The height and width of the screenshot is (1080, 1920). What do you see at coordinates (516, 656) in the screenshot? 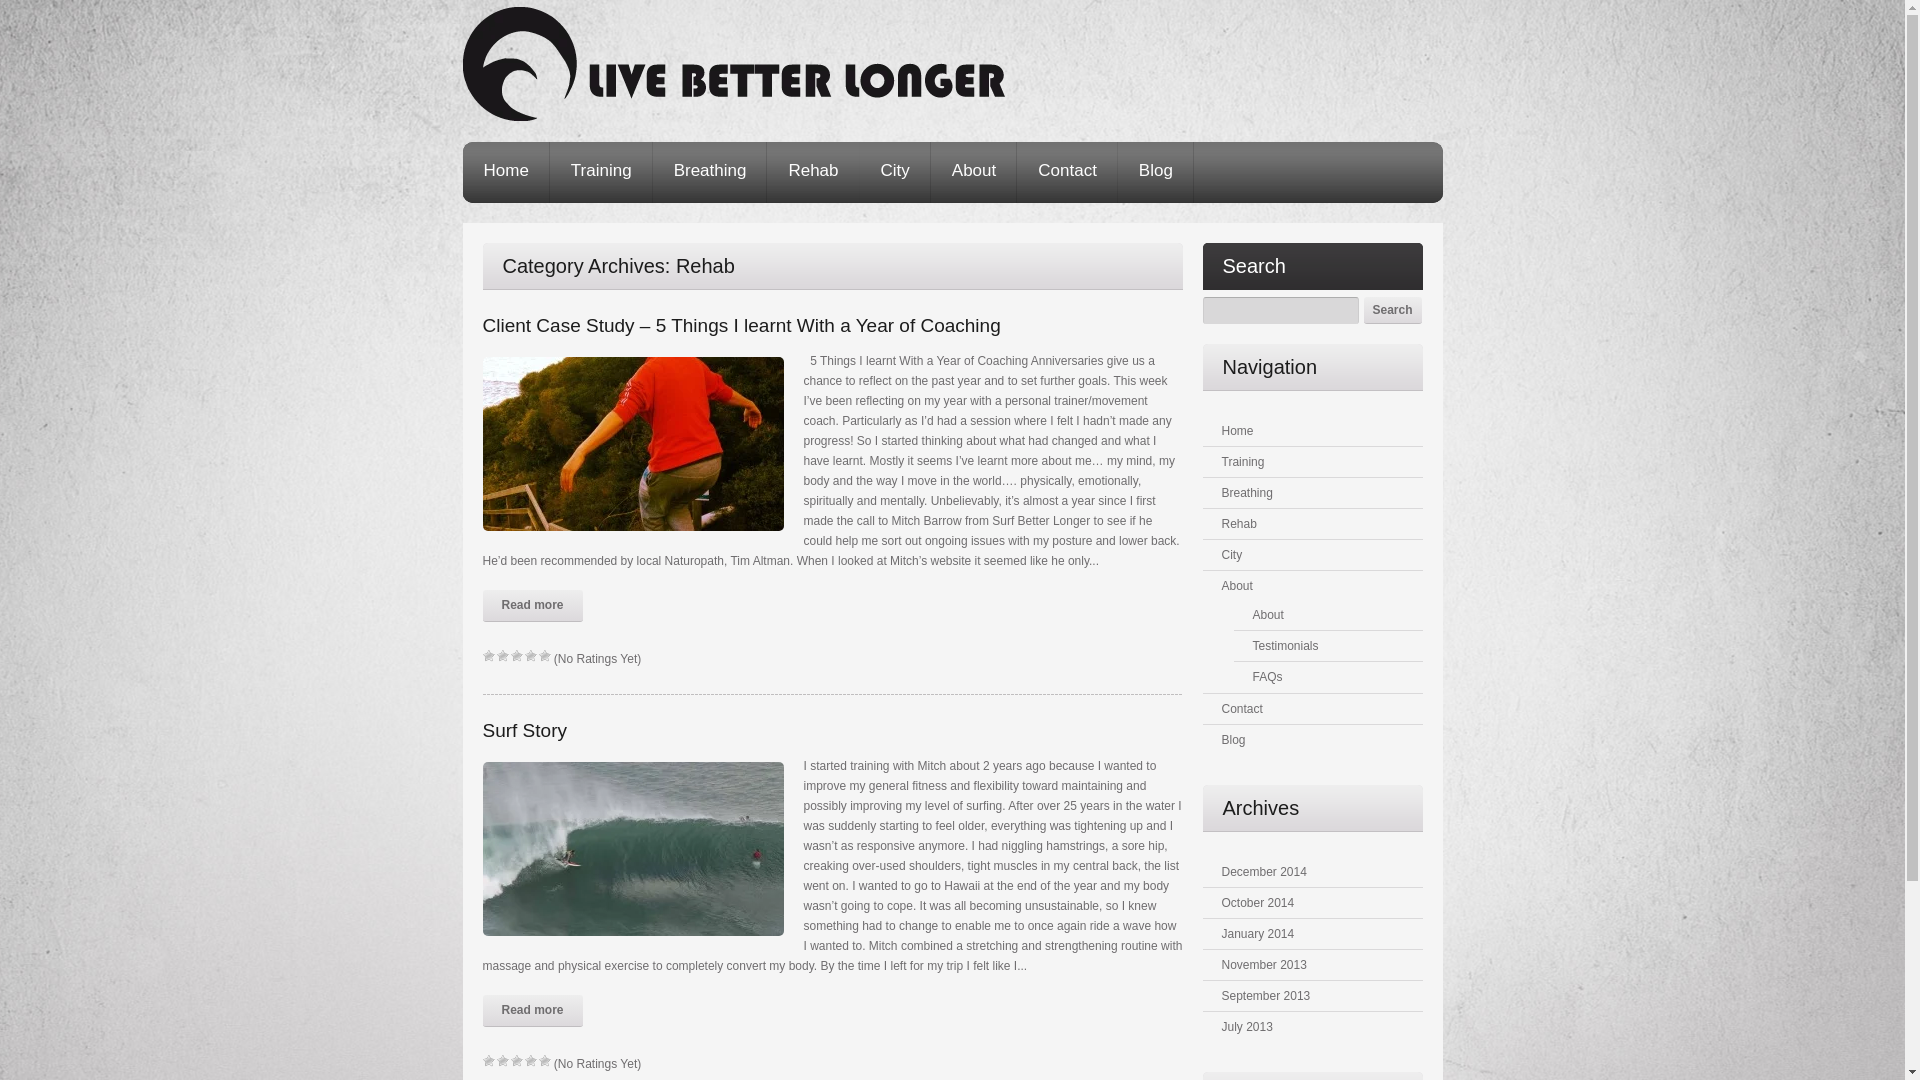
I see `3 Stars` at bounding box center [516, 656].